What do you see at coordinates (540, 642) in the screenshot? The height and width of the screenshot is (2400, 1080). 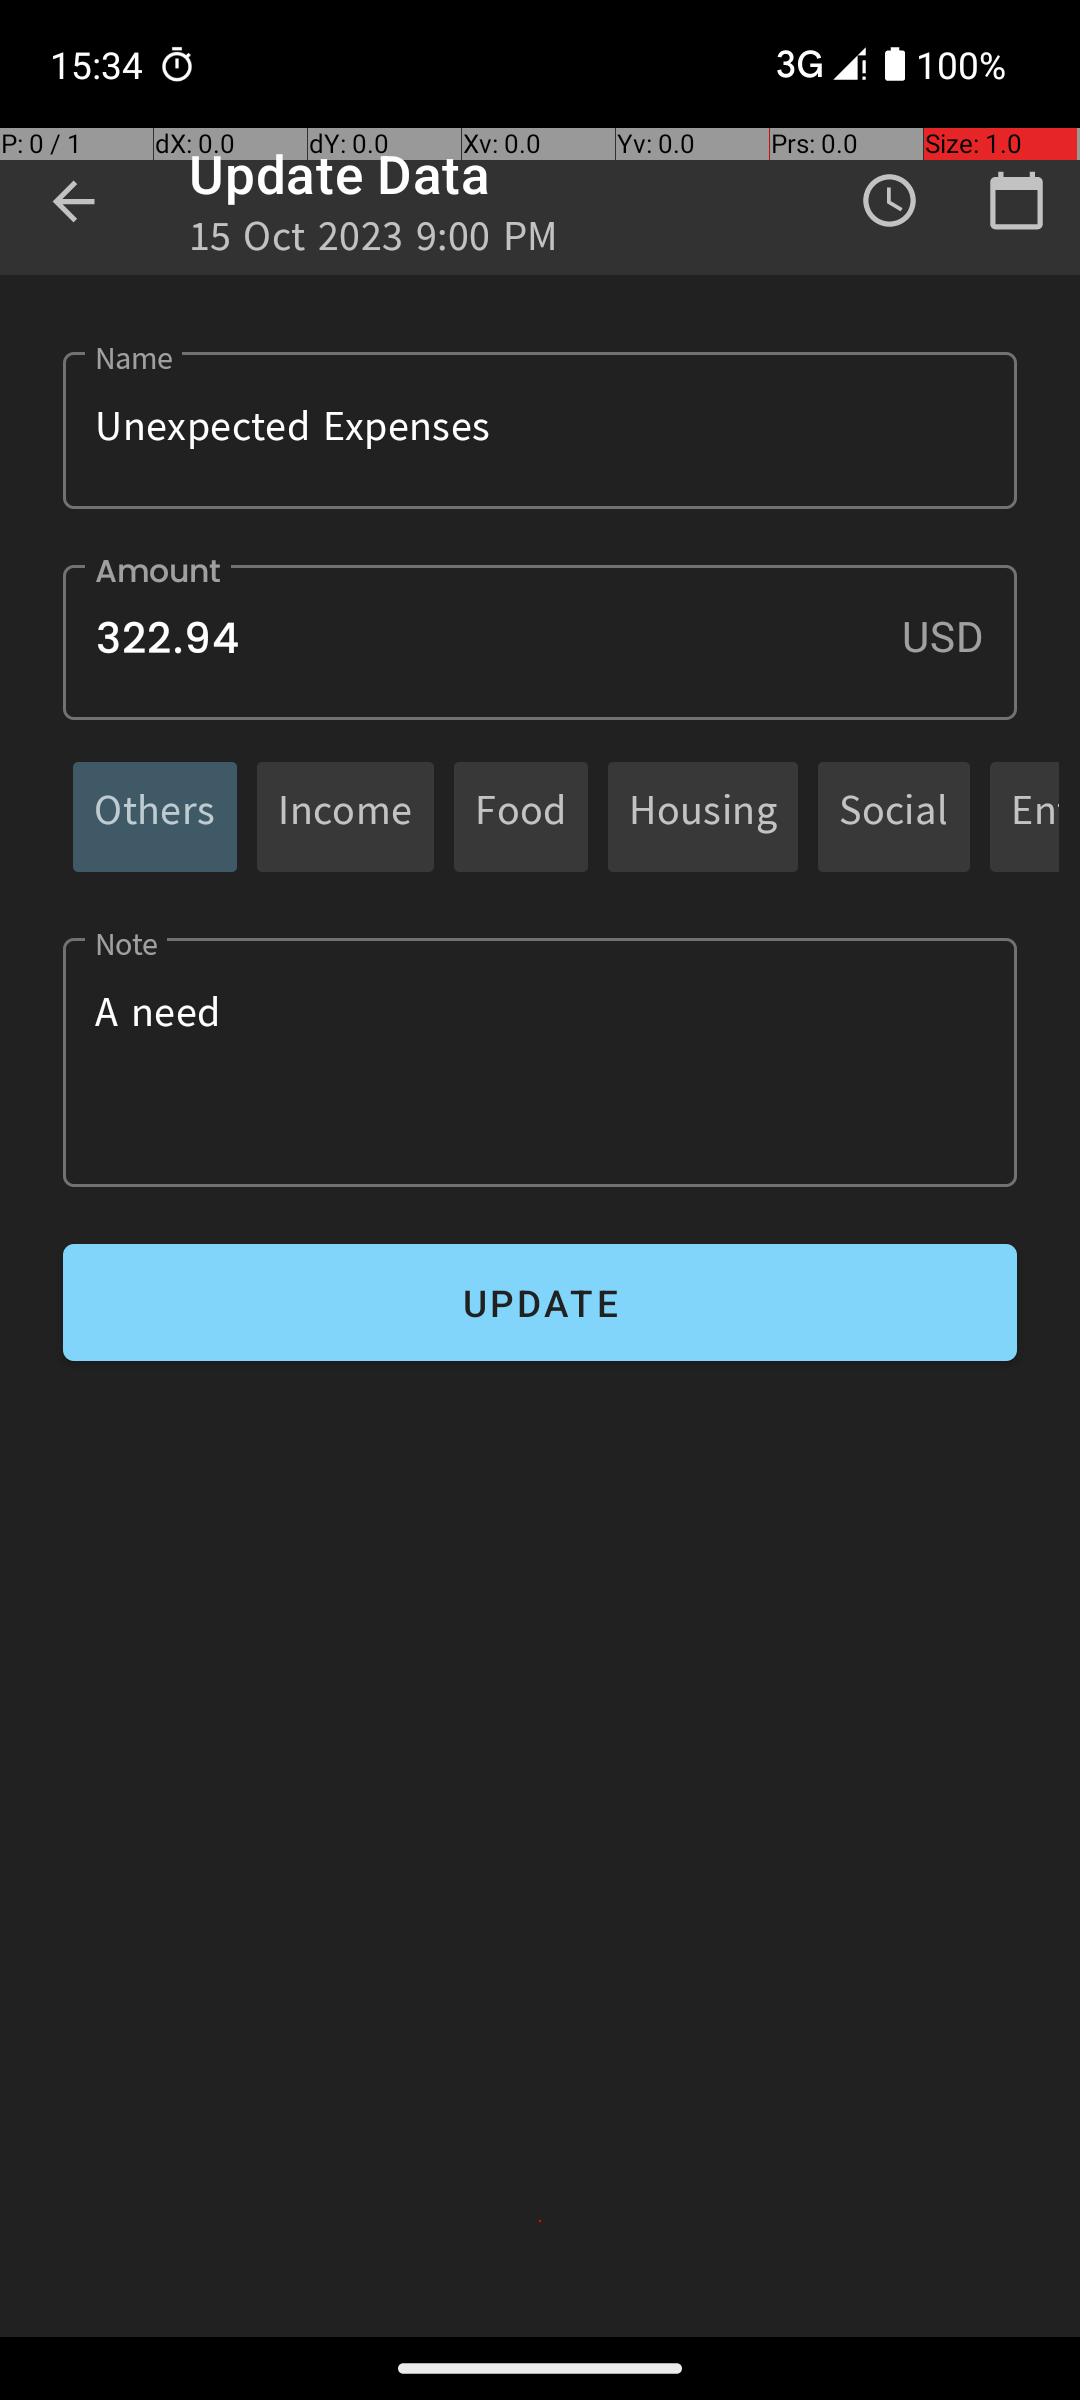 I see `322.94` at bounding box center [540, 642].